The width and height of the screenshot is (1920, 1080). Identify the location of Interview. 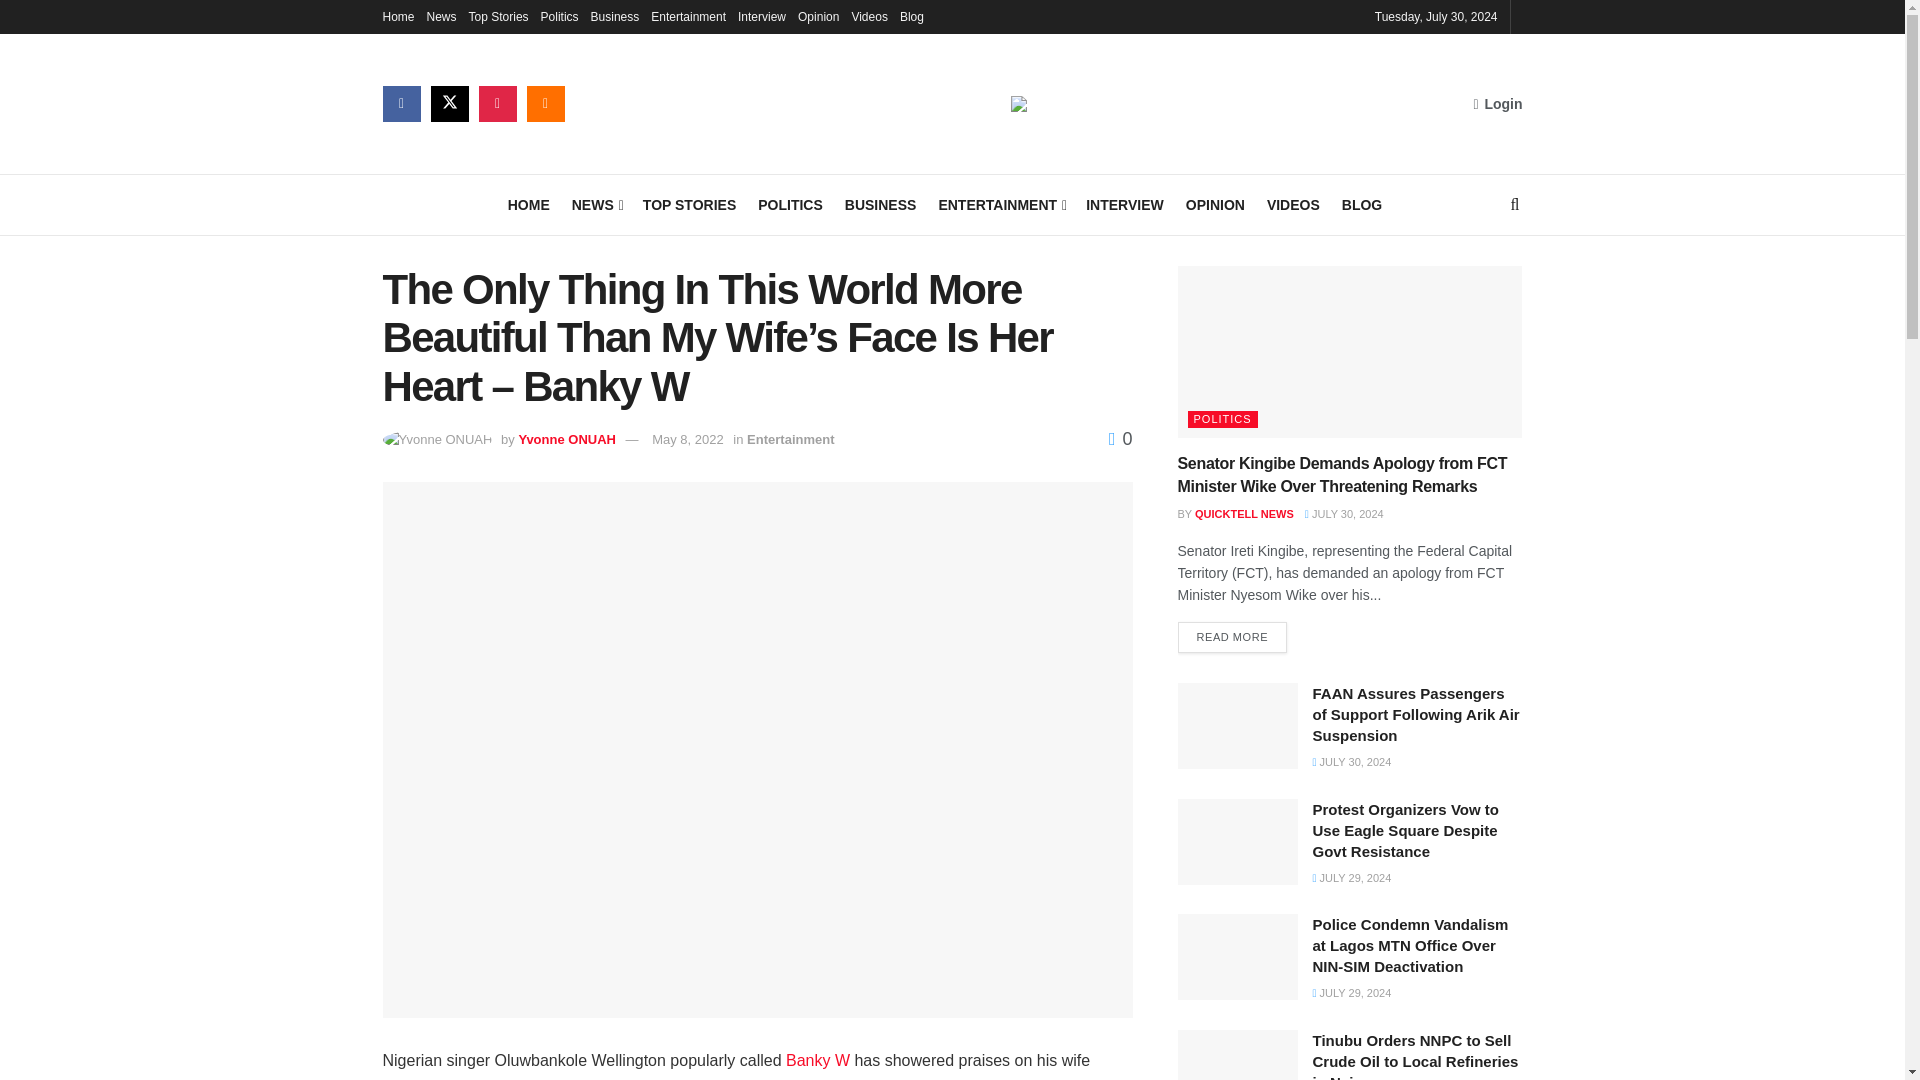
(761, 16).